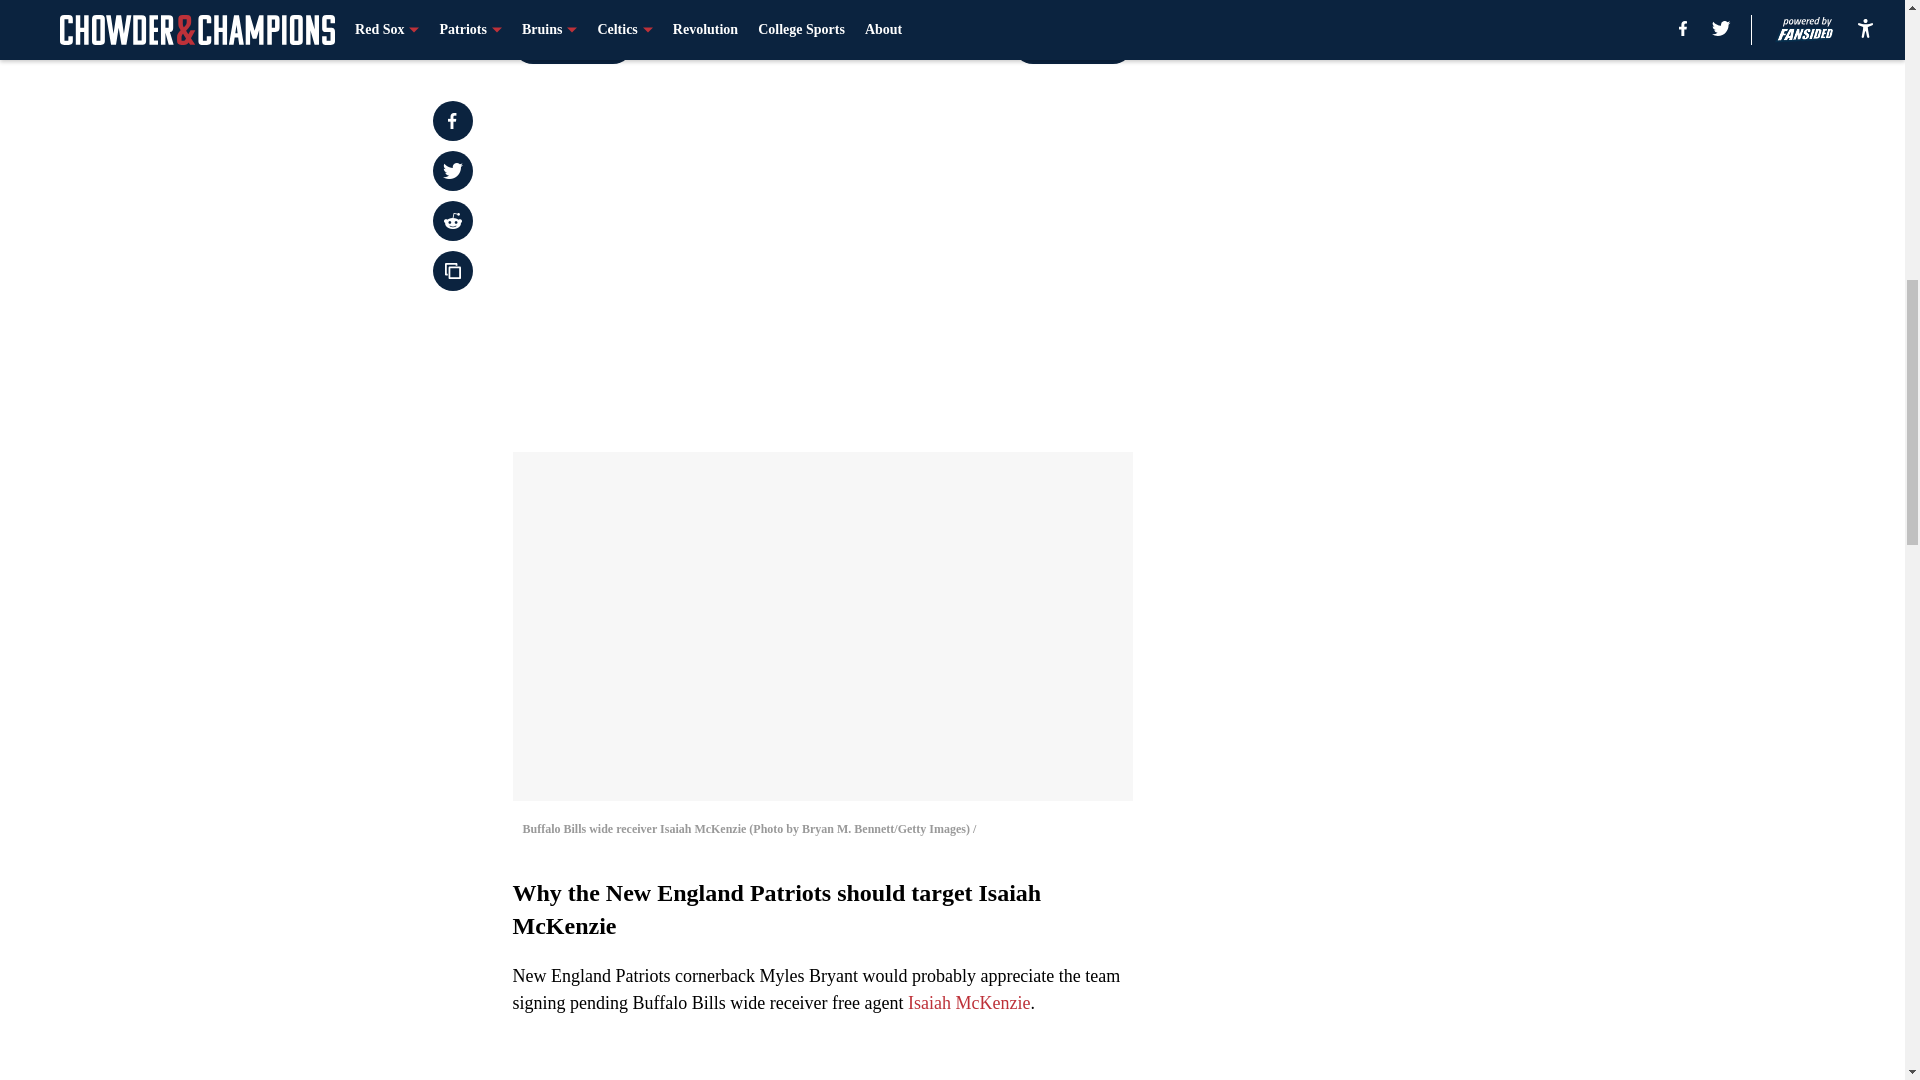 The image size is (1920, 1080). I want to click on Isaiah McKenzie, so click(968, 1002).